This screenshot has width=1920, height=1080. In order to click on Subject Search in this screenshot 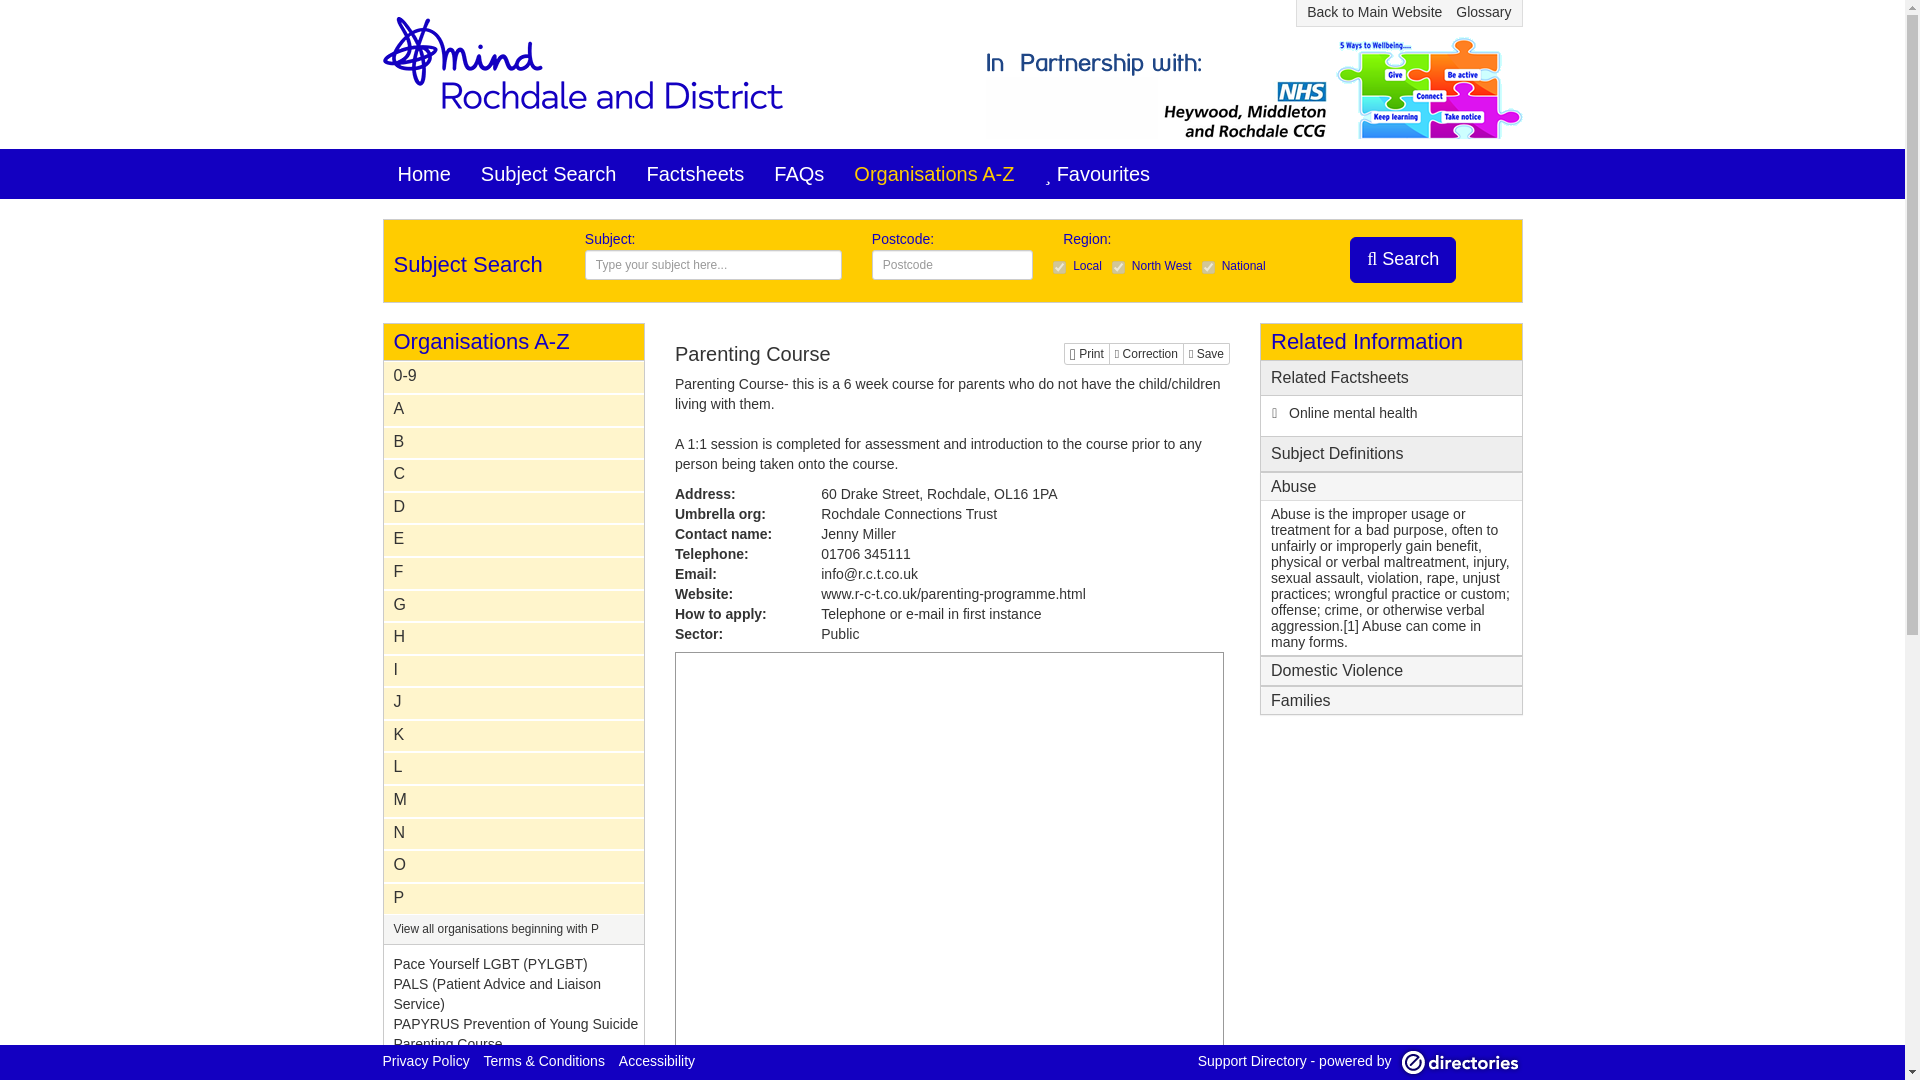, I will do `click(548, 174)`.